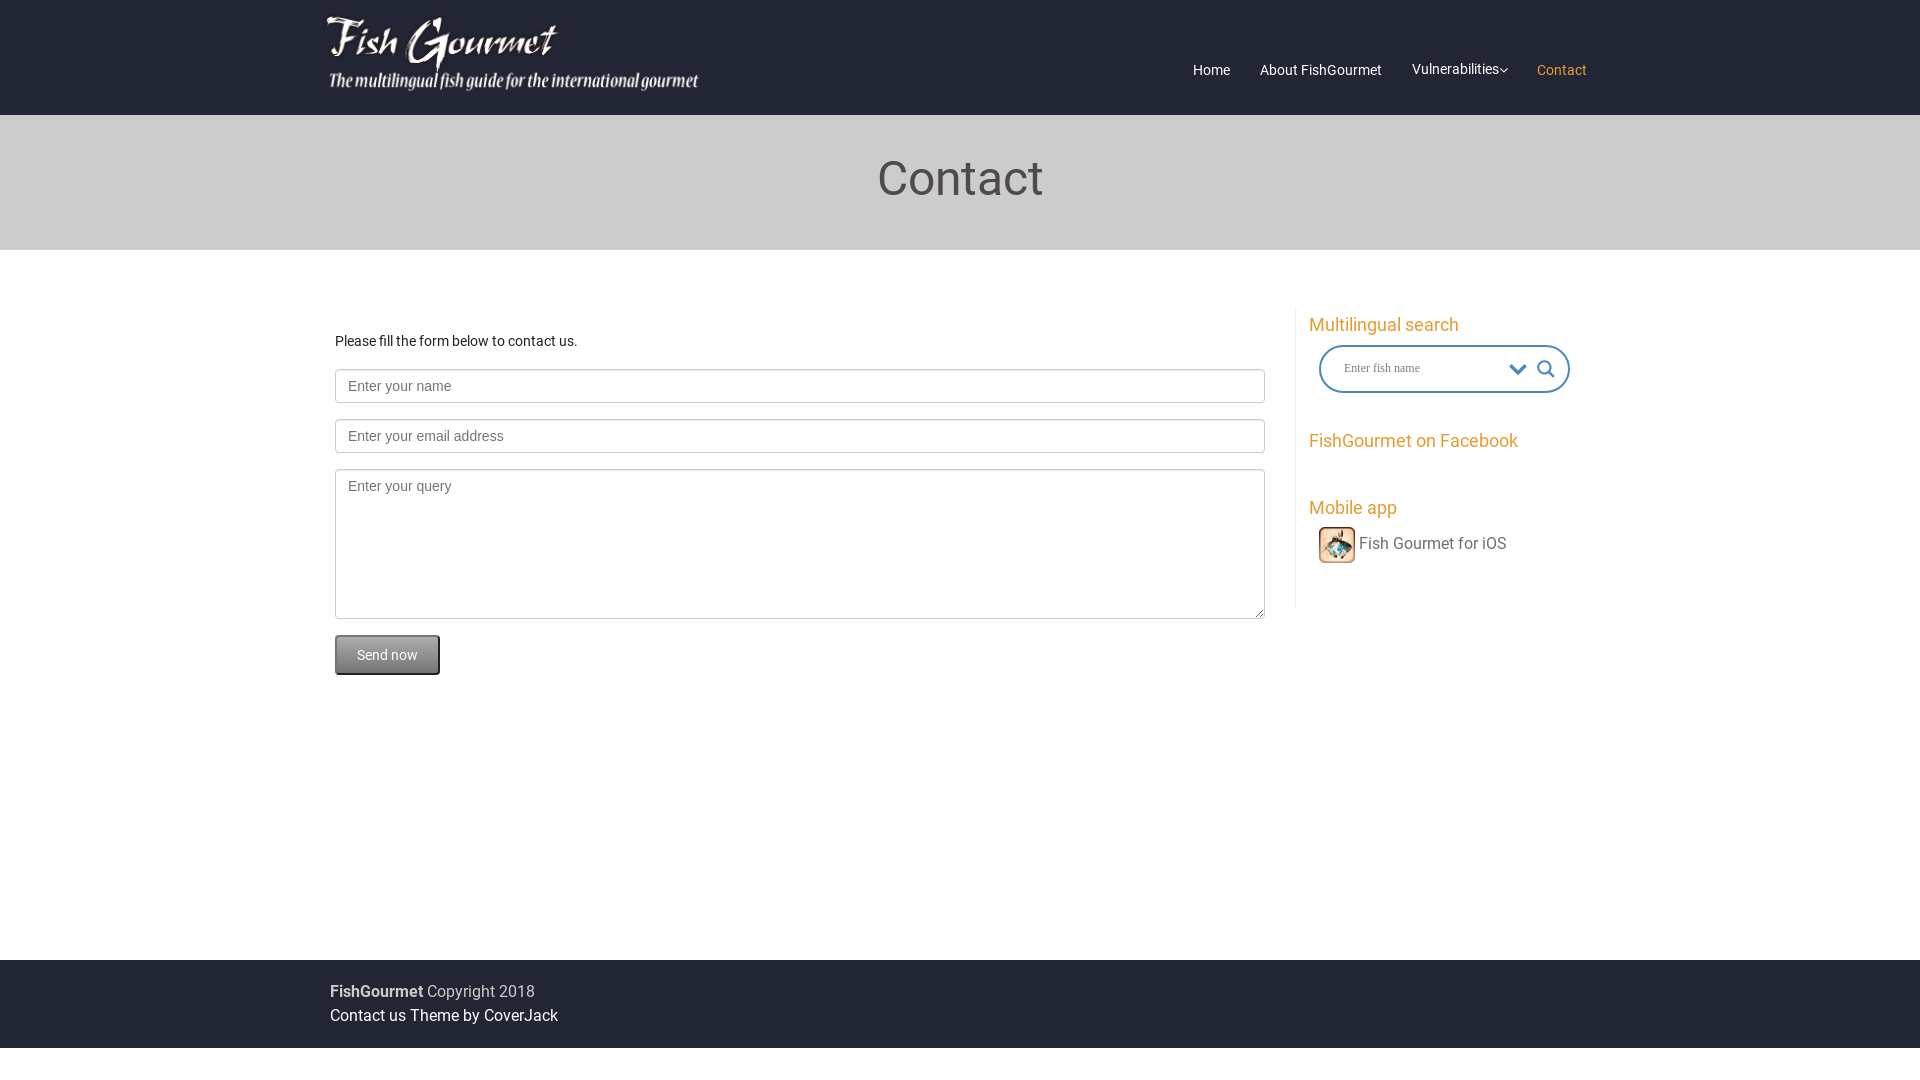 This screenshot has width=1920, height=1080. I want to click on About FishGourmet, so click(1321, 70).